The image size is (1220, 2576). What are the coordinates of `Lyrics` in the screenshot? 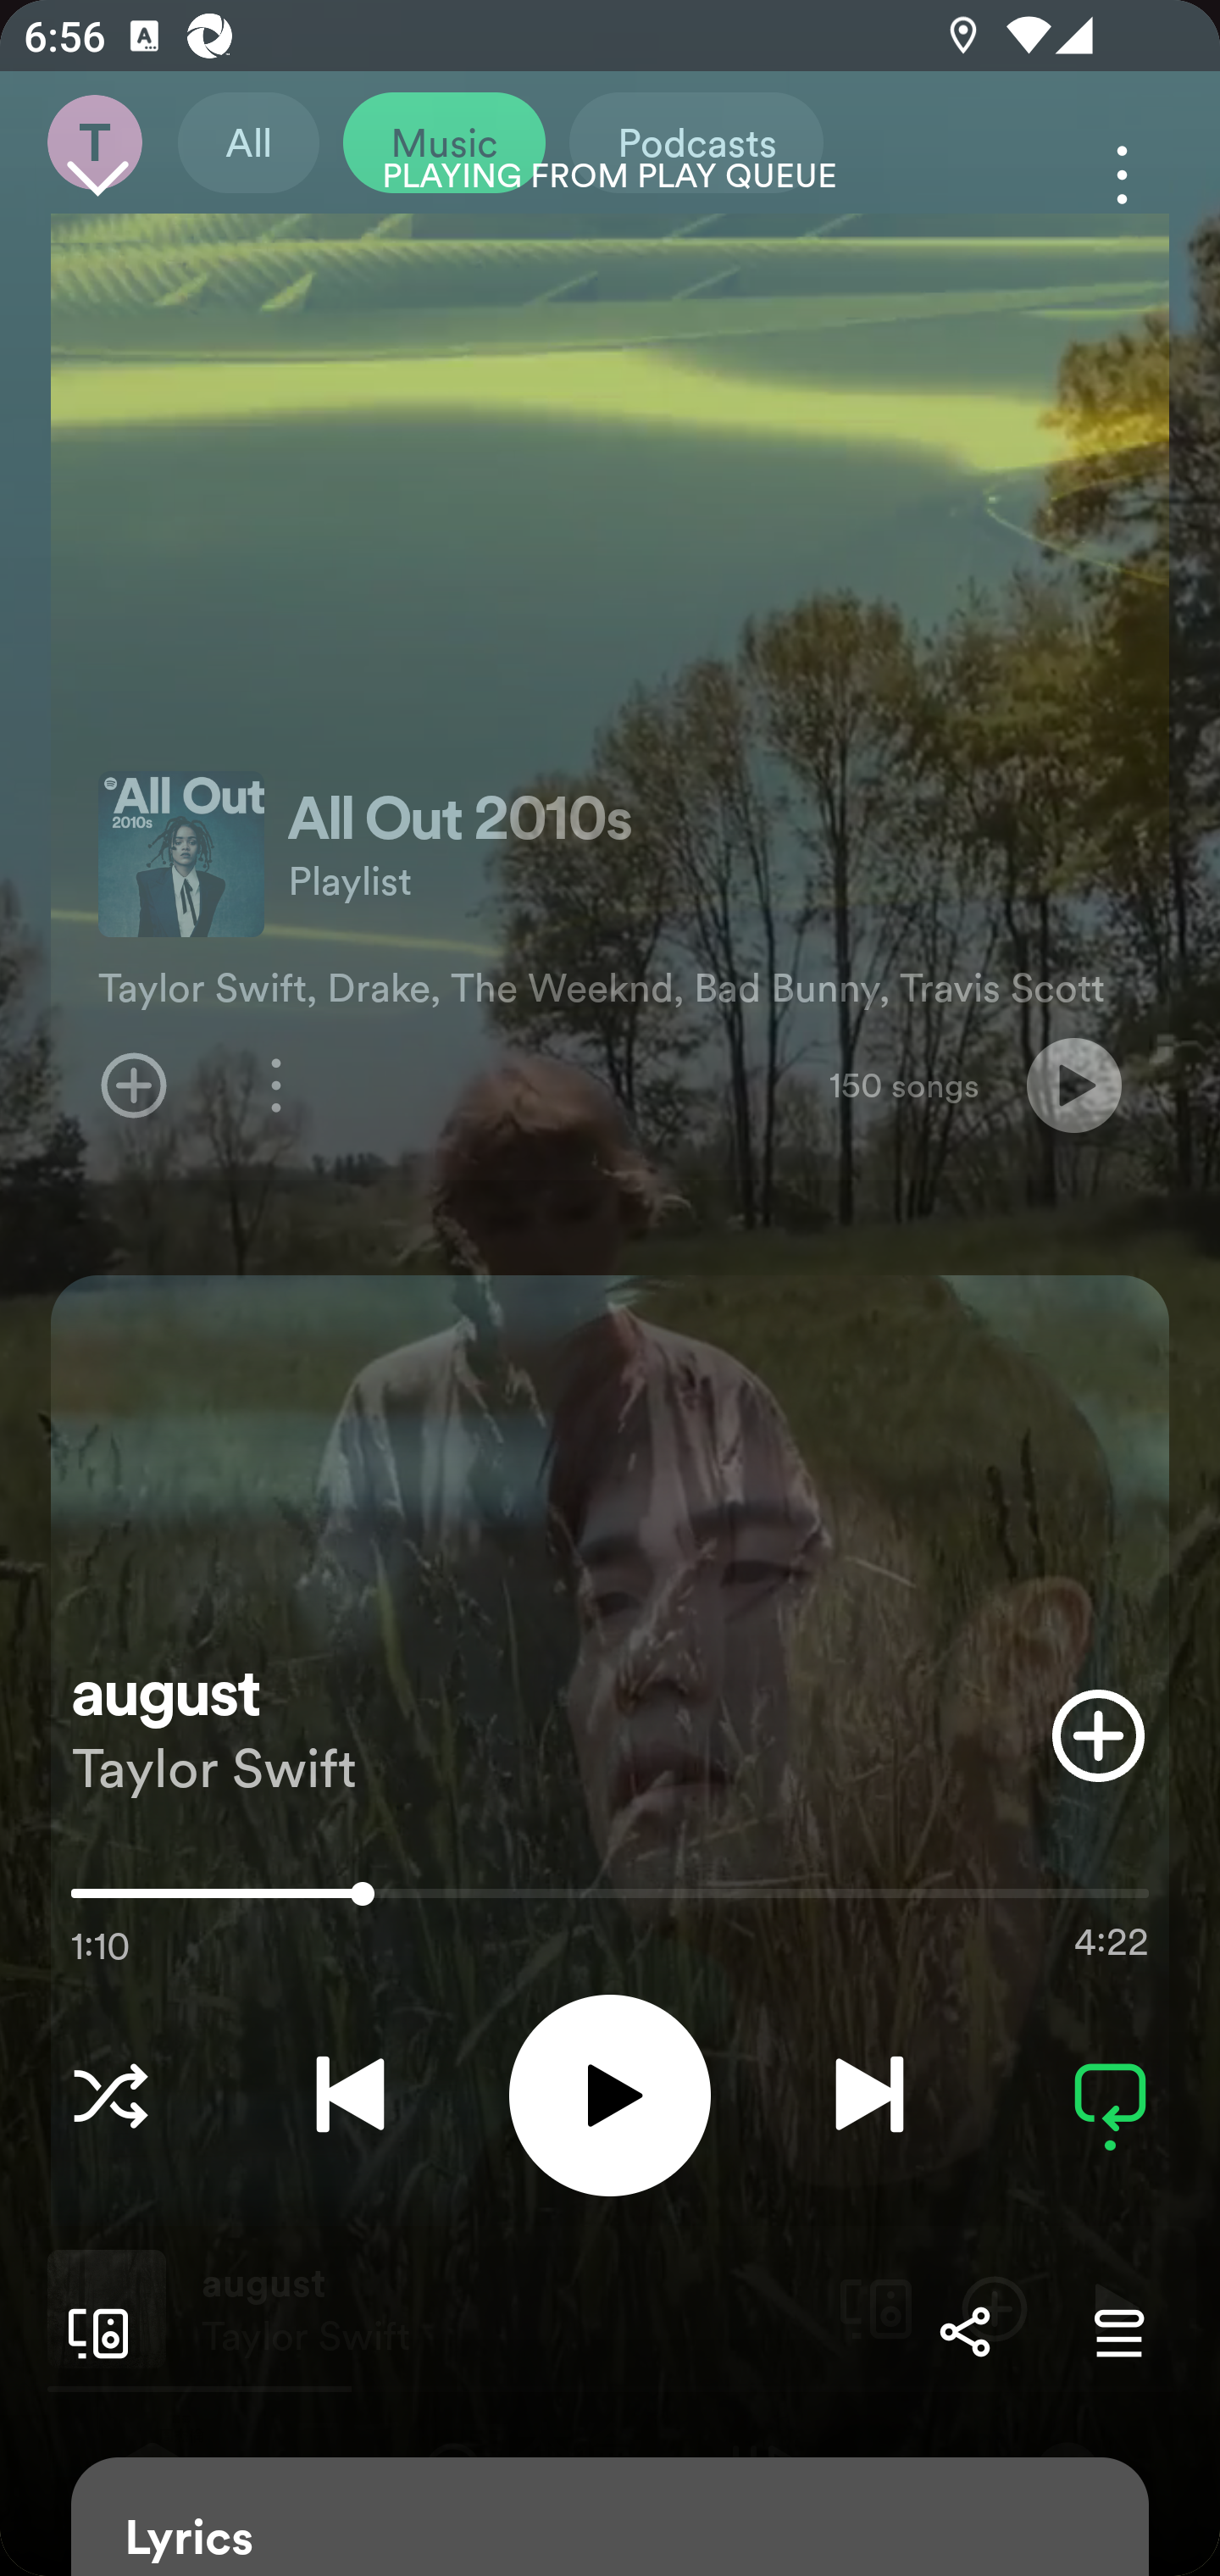 It's located at (610, 2517).